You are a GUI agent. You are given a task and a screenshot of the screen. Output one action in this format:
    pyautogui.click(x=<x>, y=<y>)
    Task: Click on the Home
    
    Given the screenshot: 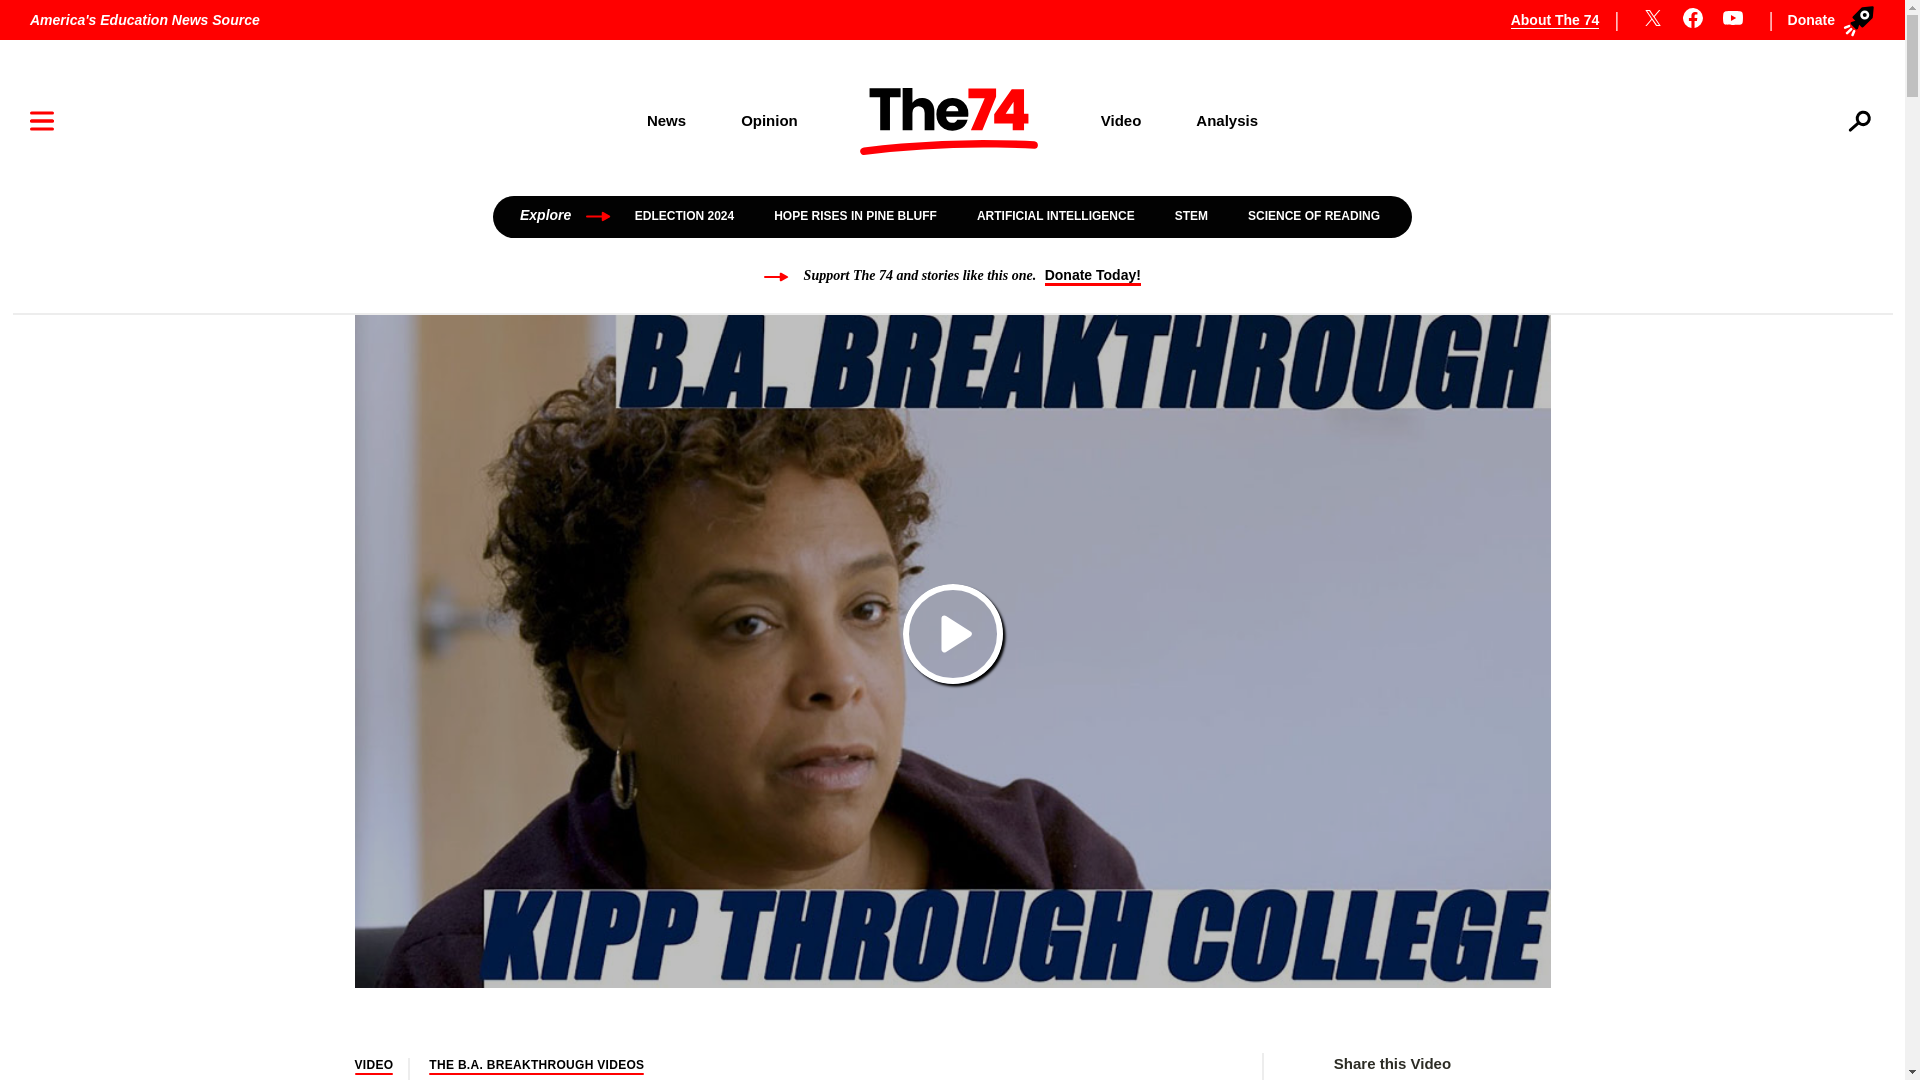 What is the action you would take?
    pyautogui.click(x=949, y=121)
    